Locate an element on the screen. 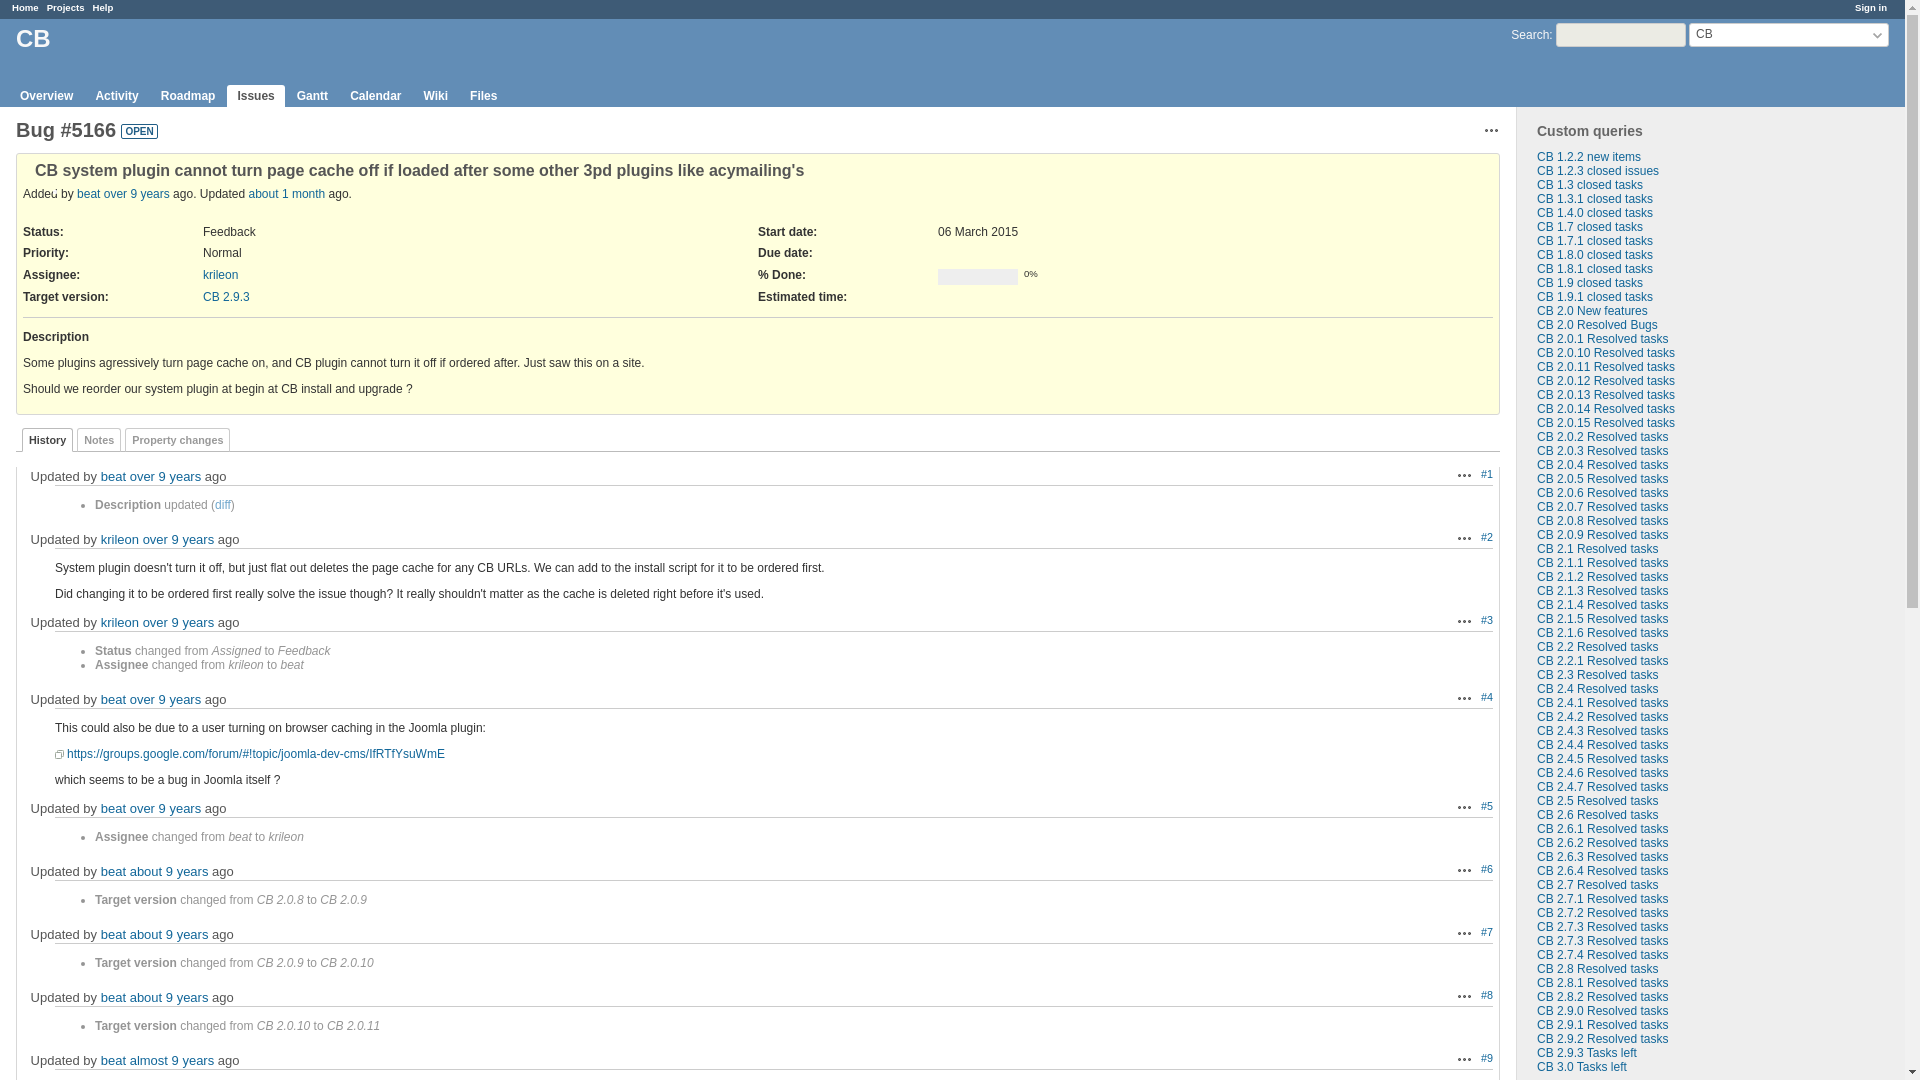  CB 2.0.2 Resolved tasks is located at coordinates (1602, 436).